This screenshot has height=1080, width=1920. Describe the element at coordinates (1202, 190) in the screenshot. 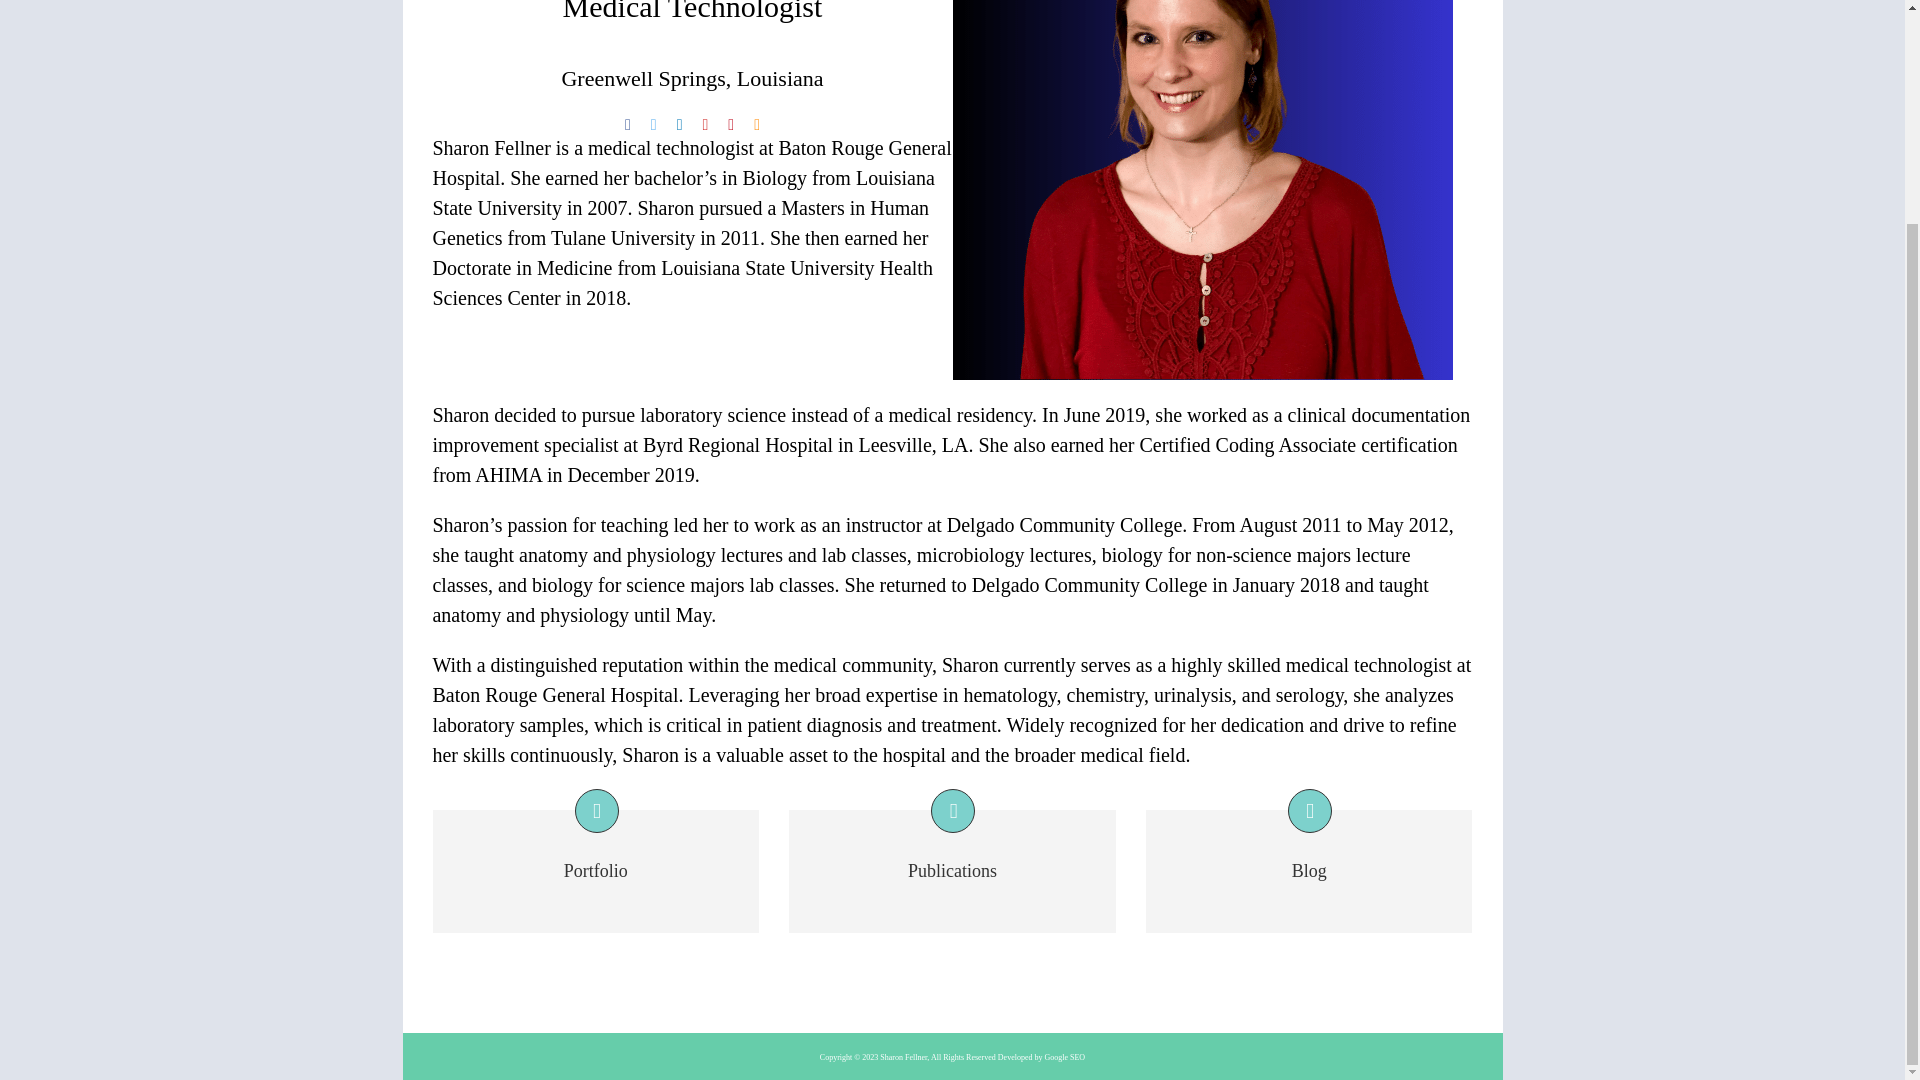

I see `Sharon Fellner` at that location.